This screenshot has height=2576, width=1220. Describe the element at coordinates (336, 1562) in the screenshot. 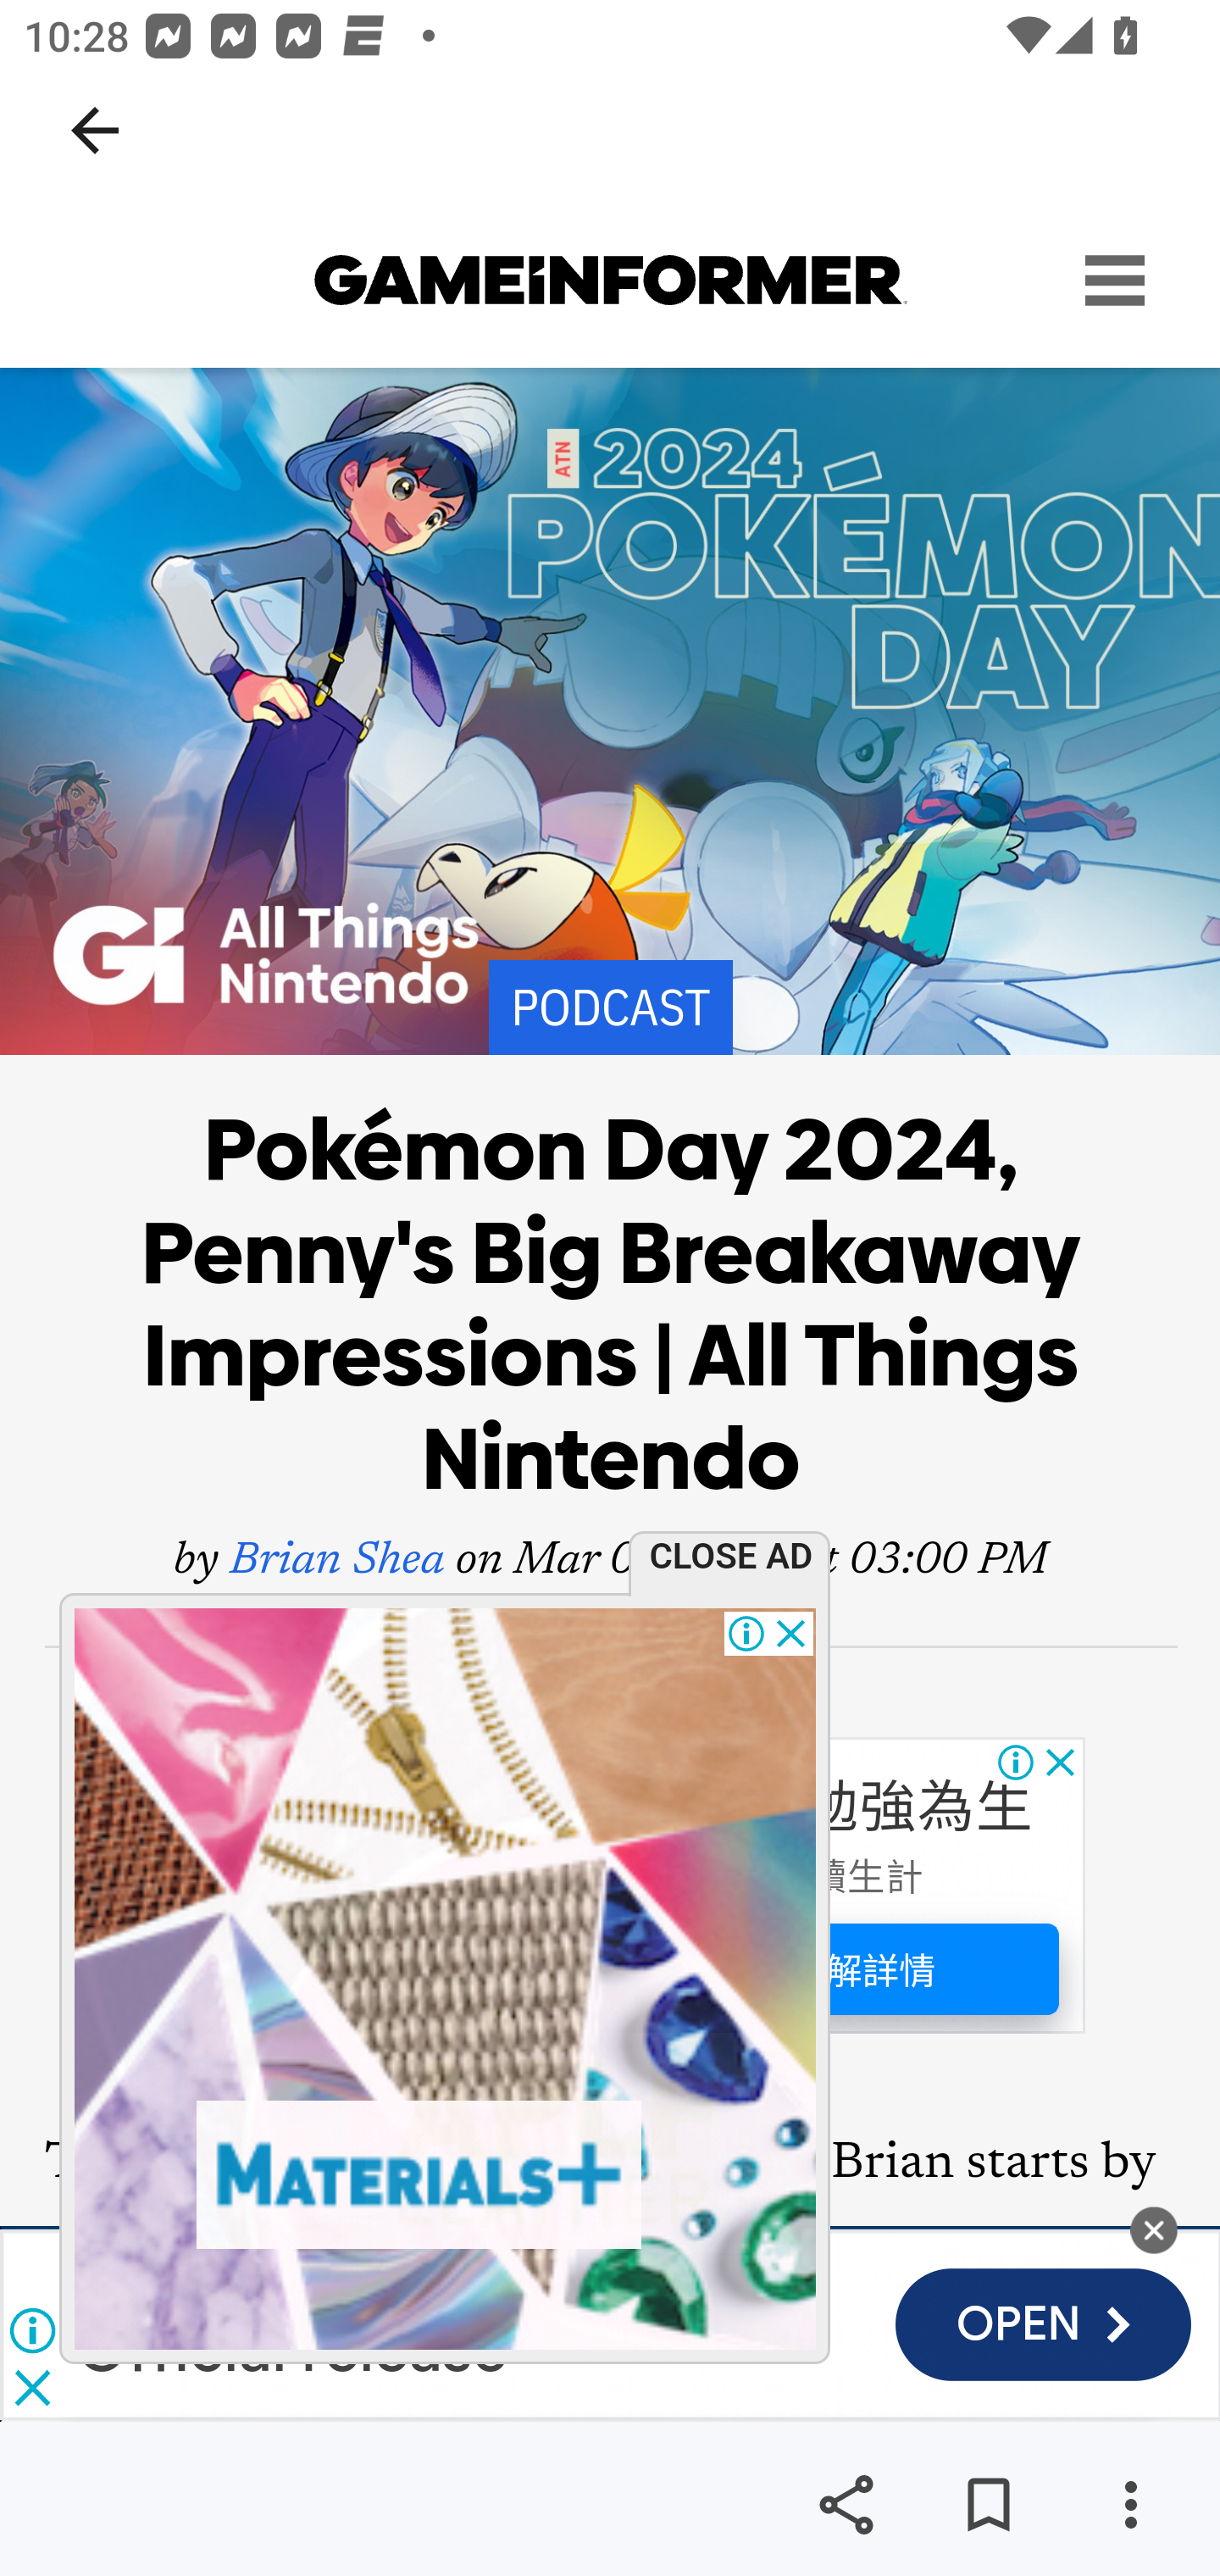

I see `Brian Shea` at that location.